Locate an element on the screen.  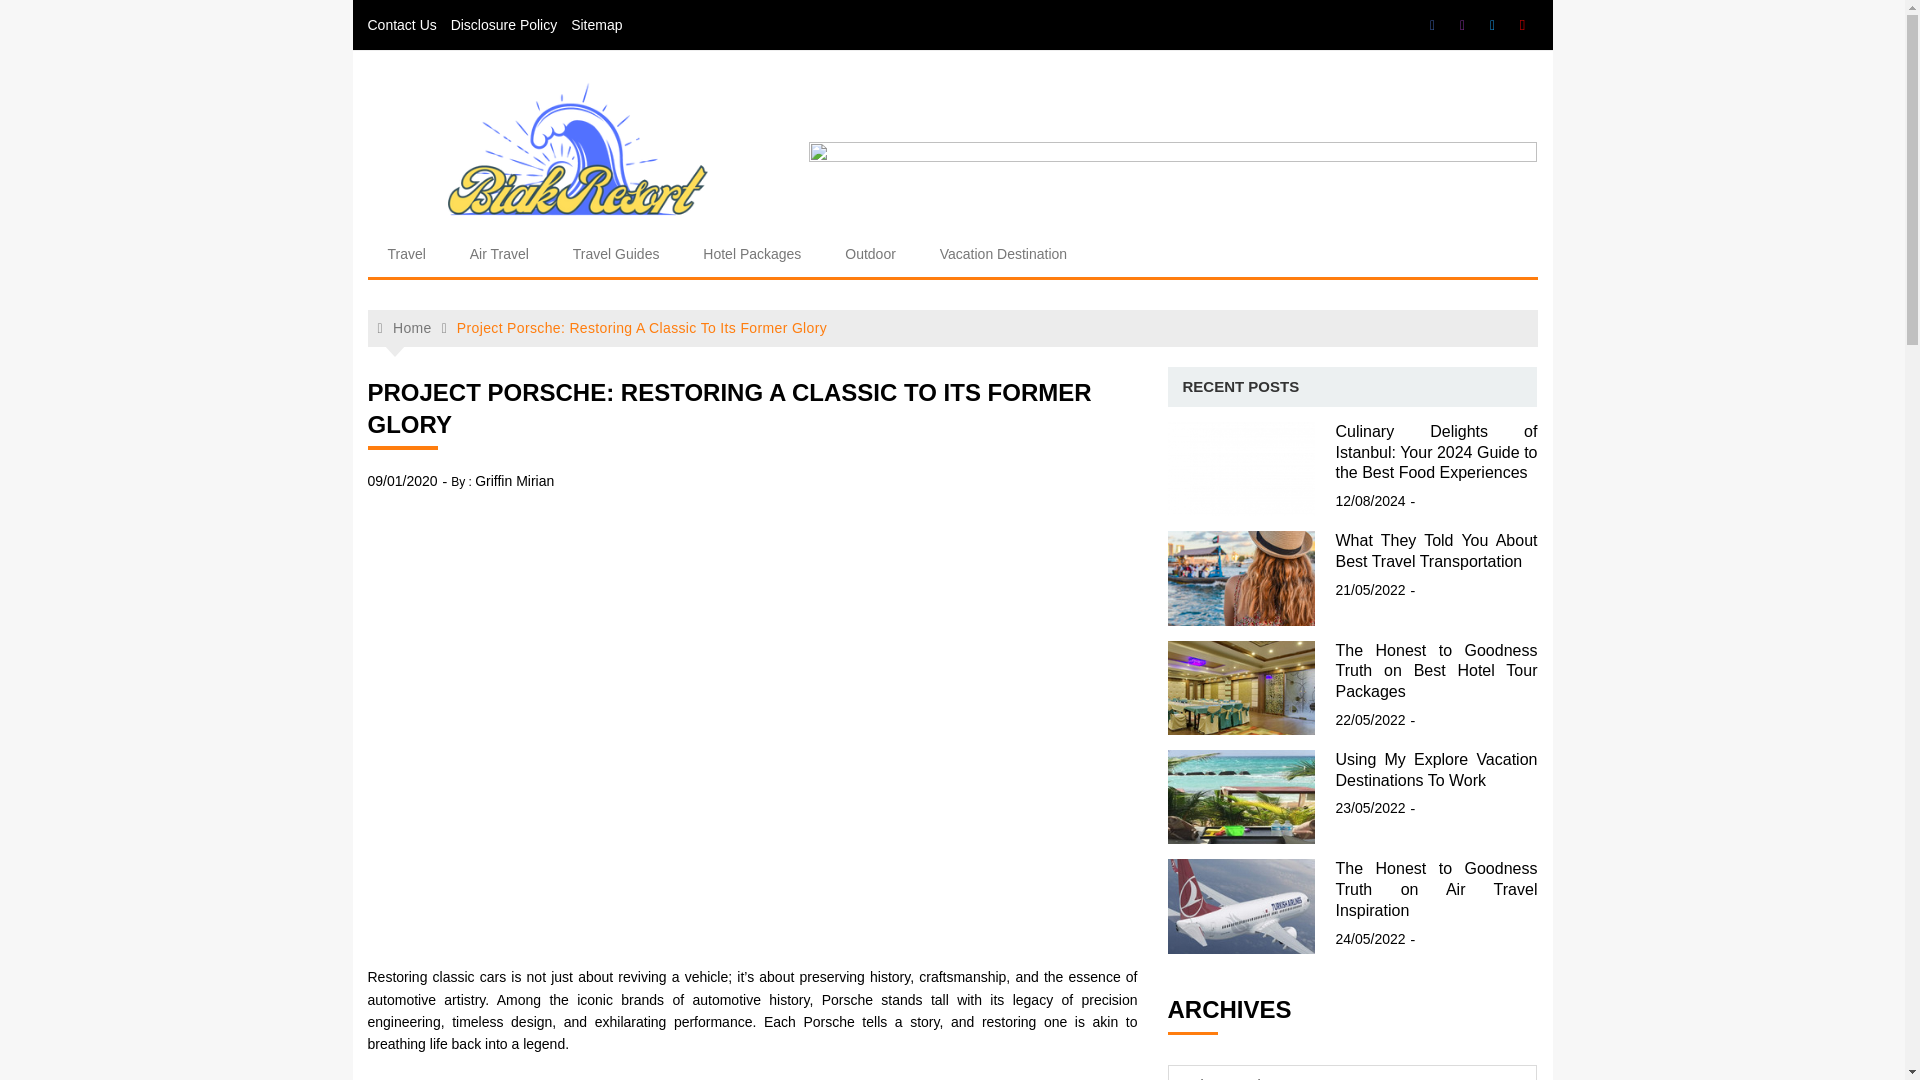
Outdoor is located at coordinates (870, 254).